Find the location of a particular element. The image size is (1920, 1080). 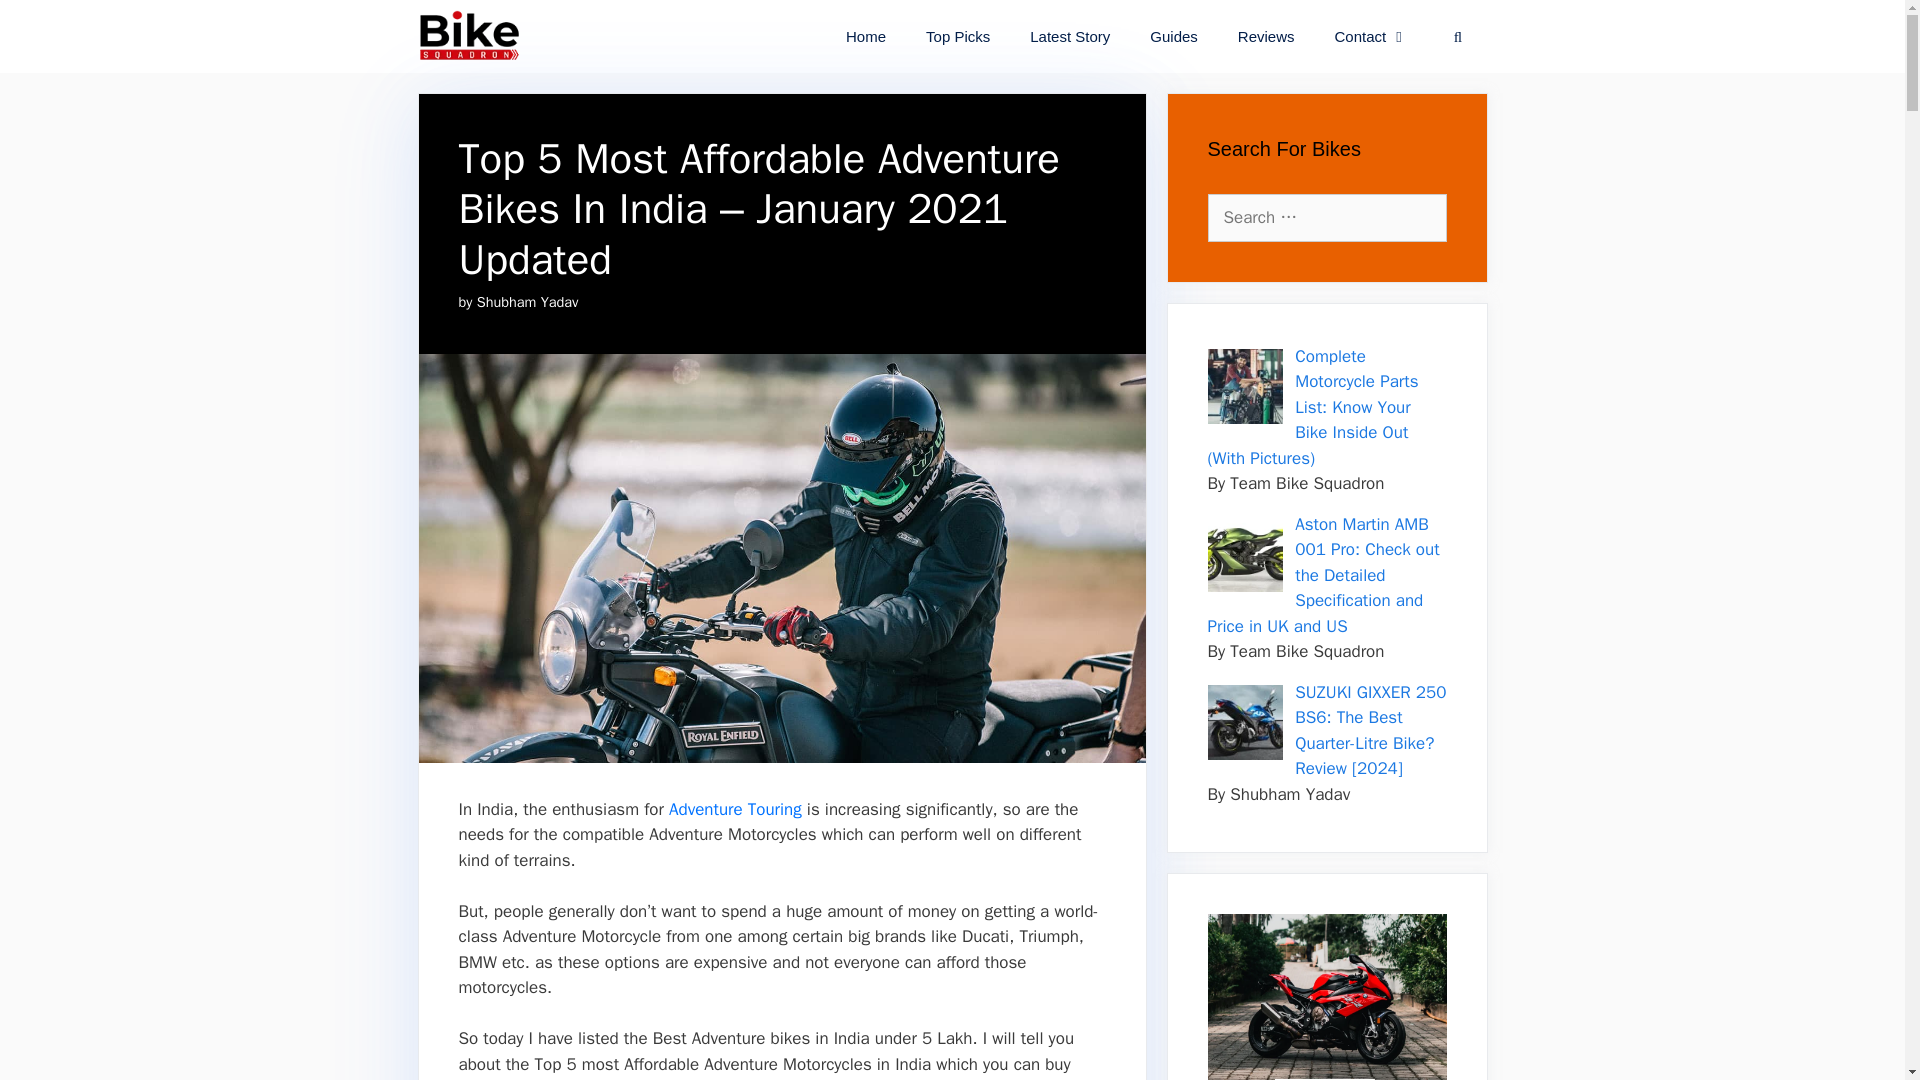

Guides is located at coordinates (1174, 36).